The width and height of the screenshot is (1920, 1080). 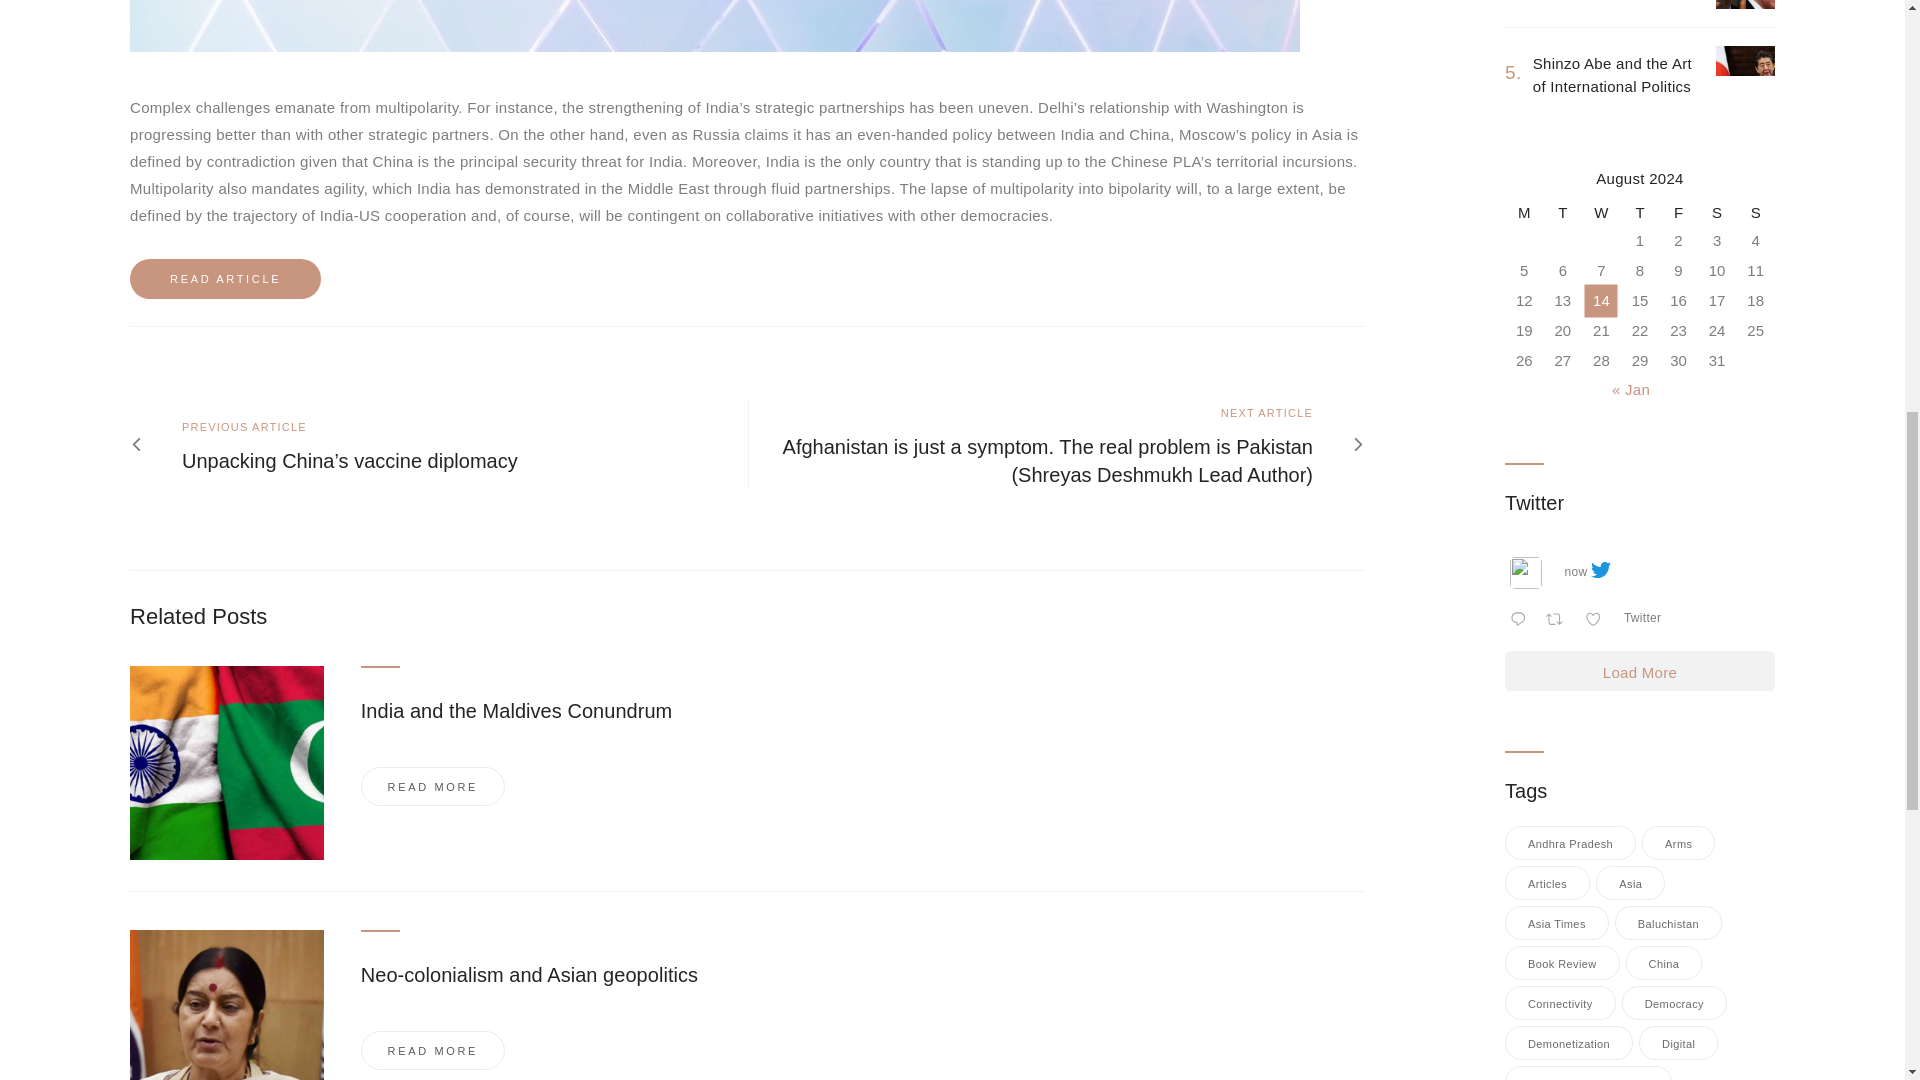 What do you see at coordinates (1678, 212) in the screenshot?
I see `Friday` at bounding box center [1678, 212].